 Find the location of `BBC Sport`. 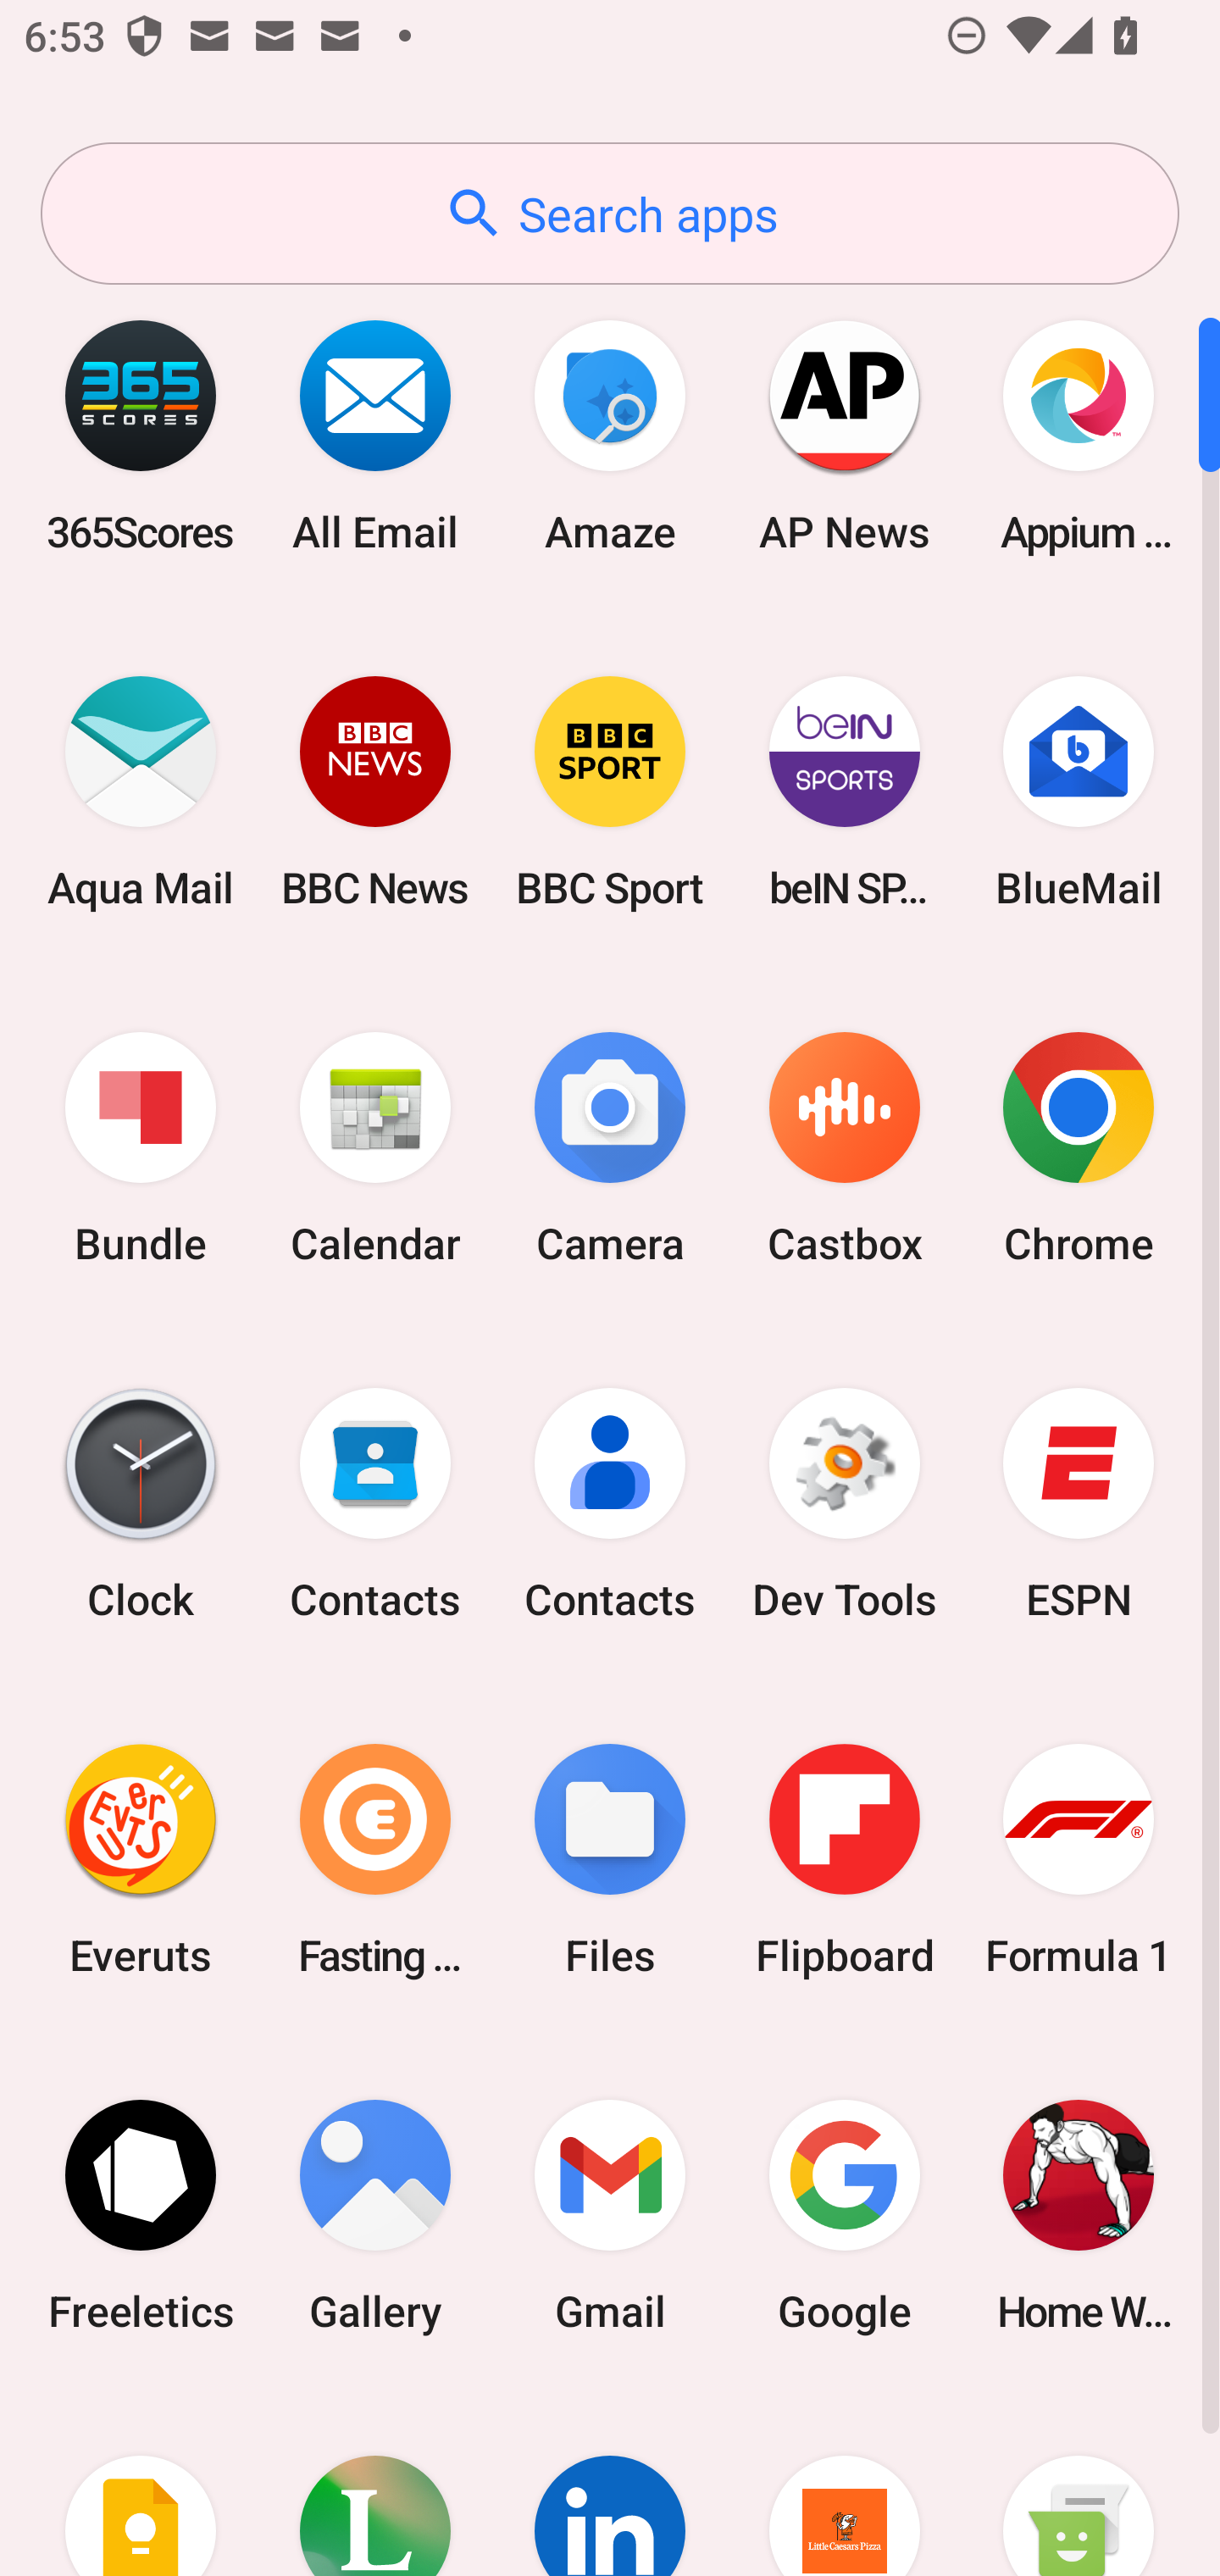

BBC Sport is located at coordinates (610, 791).